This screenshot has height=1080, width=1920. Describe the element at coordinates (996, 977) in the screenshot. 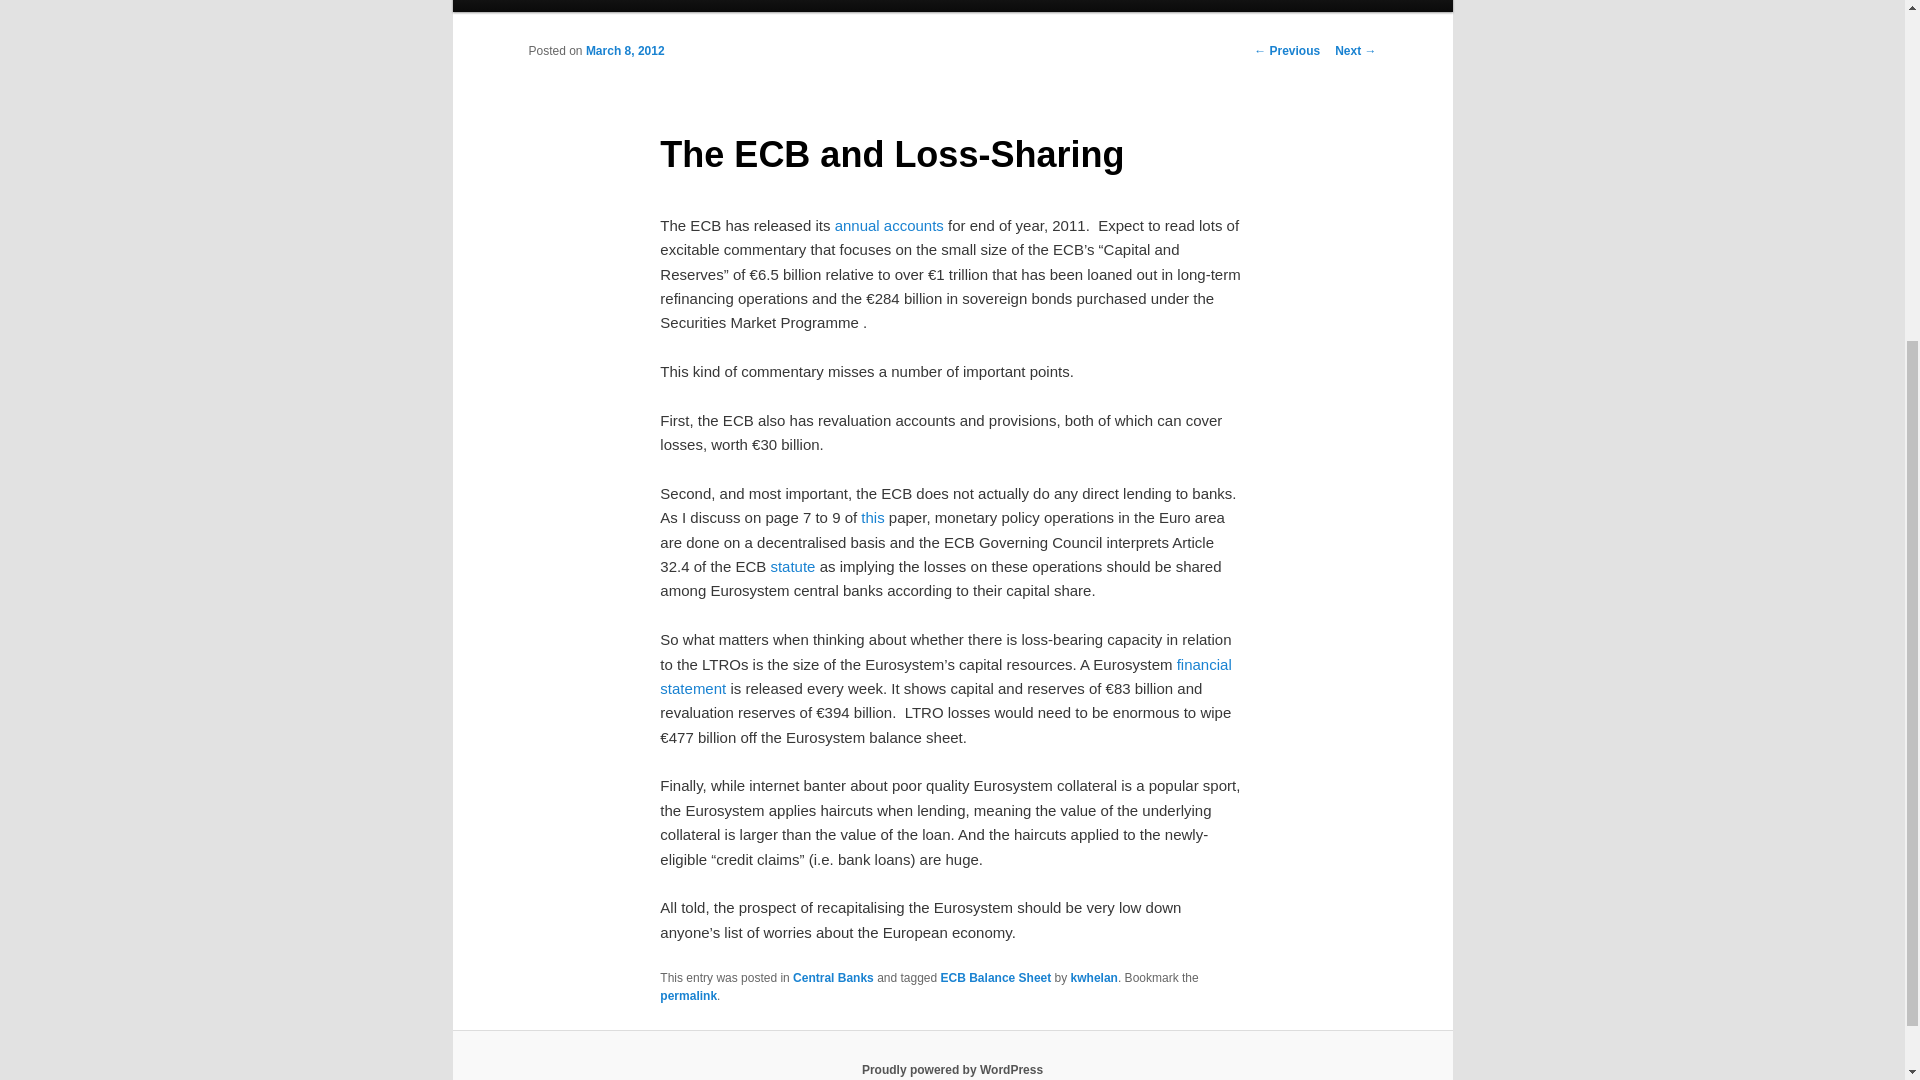

I see `ECB Balance Sheet` at that location.